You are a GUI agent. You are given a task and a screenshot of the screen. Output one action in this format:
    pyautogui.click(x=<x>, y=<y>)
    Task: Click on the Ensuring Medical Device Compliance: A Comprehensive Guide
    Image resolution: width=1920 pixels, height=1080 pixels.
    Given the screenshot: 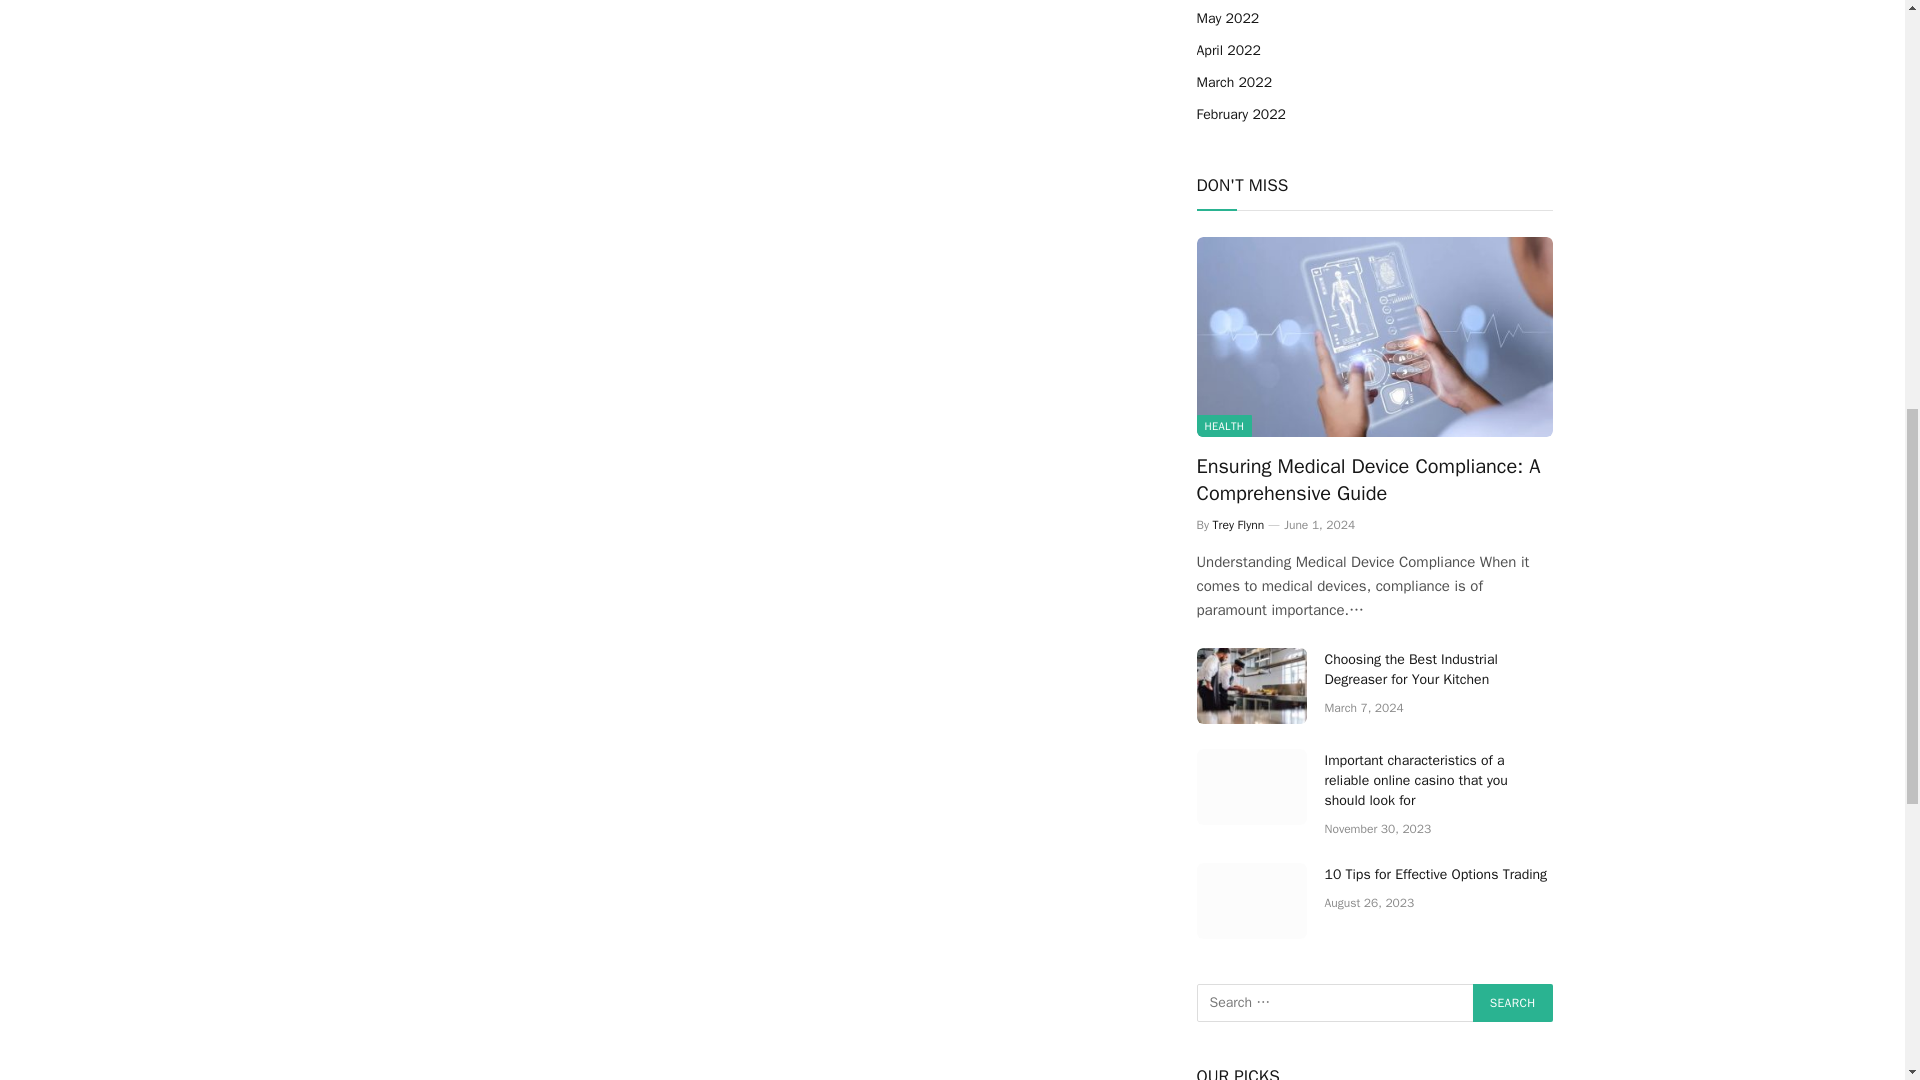 What is the action you would take?
    pyautogui.click(x=1374, y=336)
    